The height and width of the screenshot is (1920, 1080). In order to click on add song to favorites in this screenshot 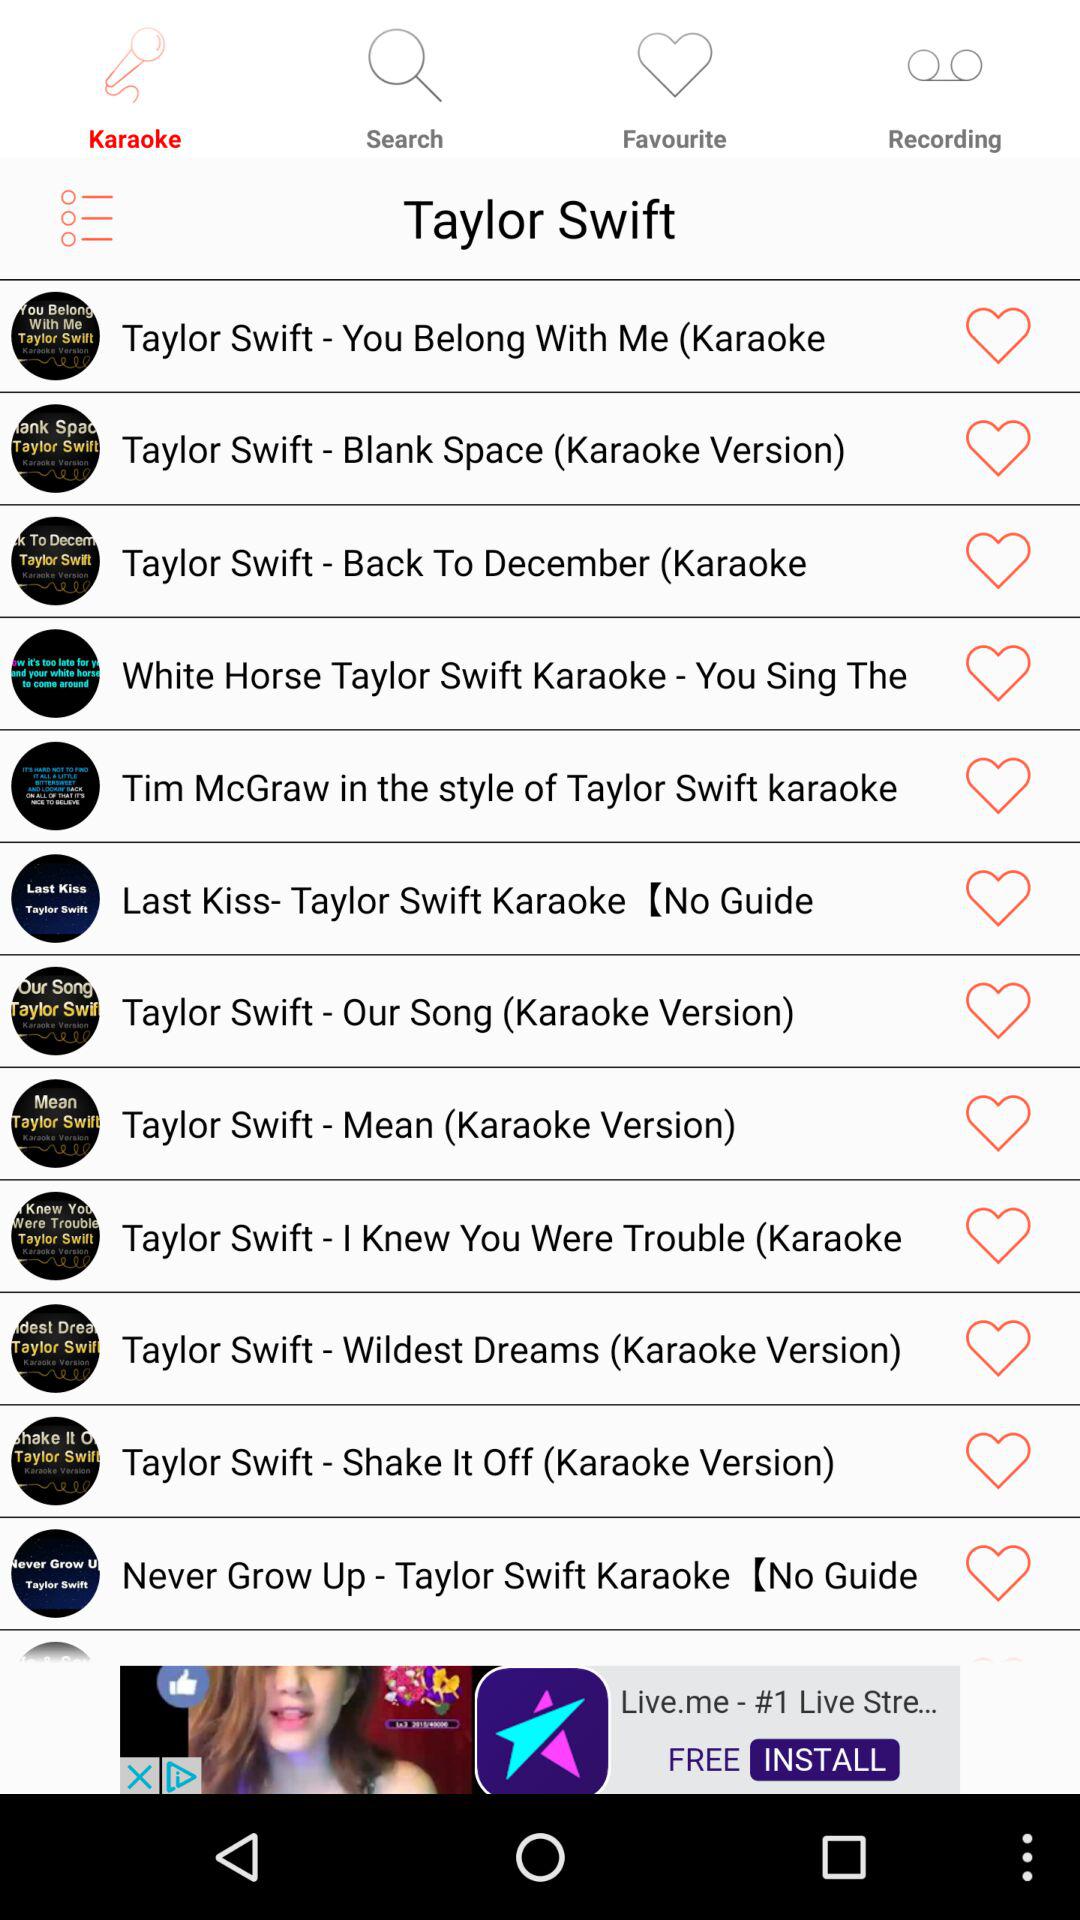, I will do `click(998, 1236)`.